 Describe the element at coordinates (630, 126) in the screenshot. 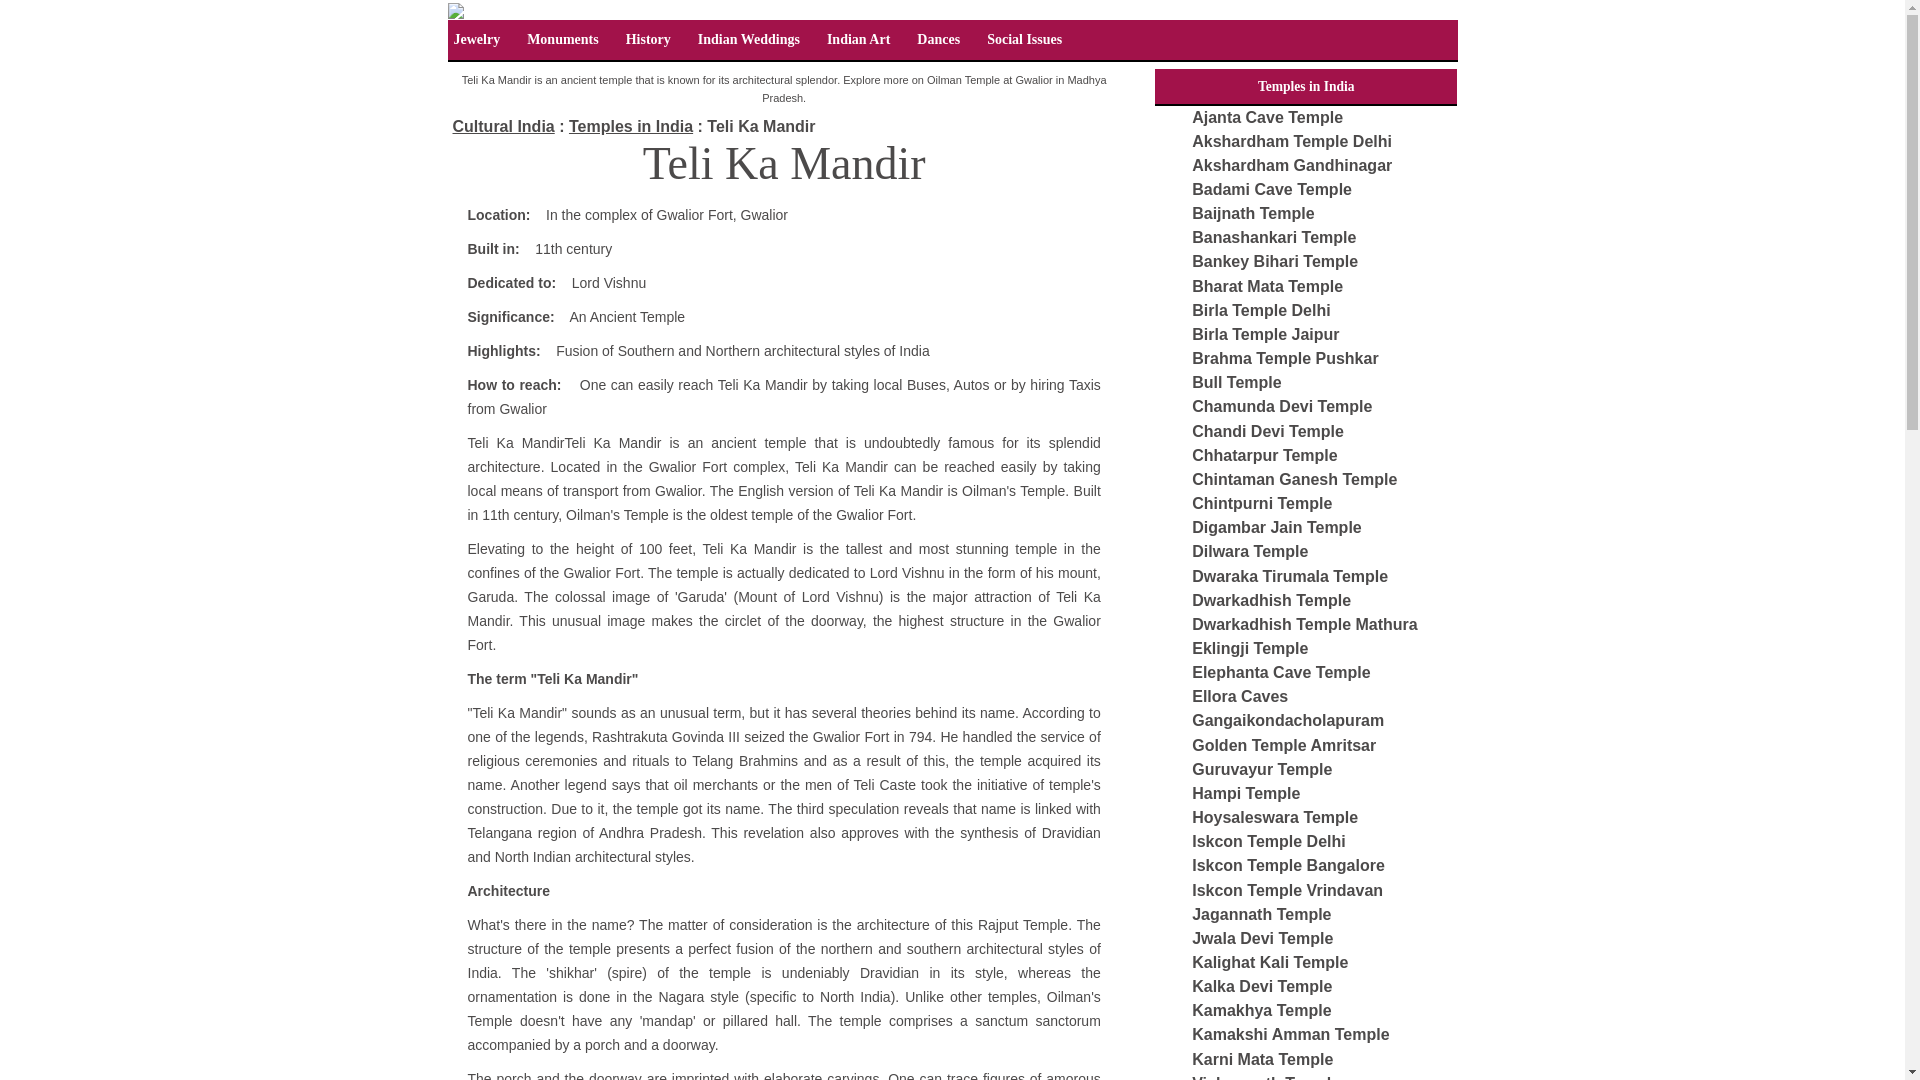

I see `Temples in India` at that location.